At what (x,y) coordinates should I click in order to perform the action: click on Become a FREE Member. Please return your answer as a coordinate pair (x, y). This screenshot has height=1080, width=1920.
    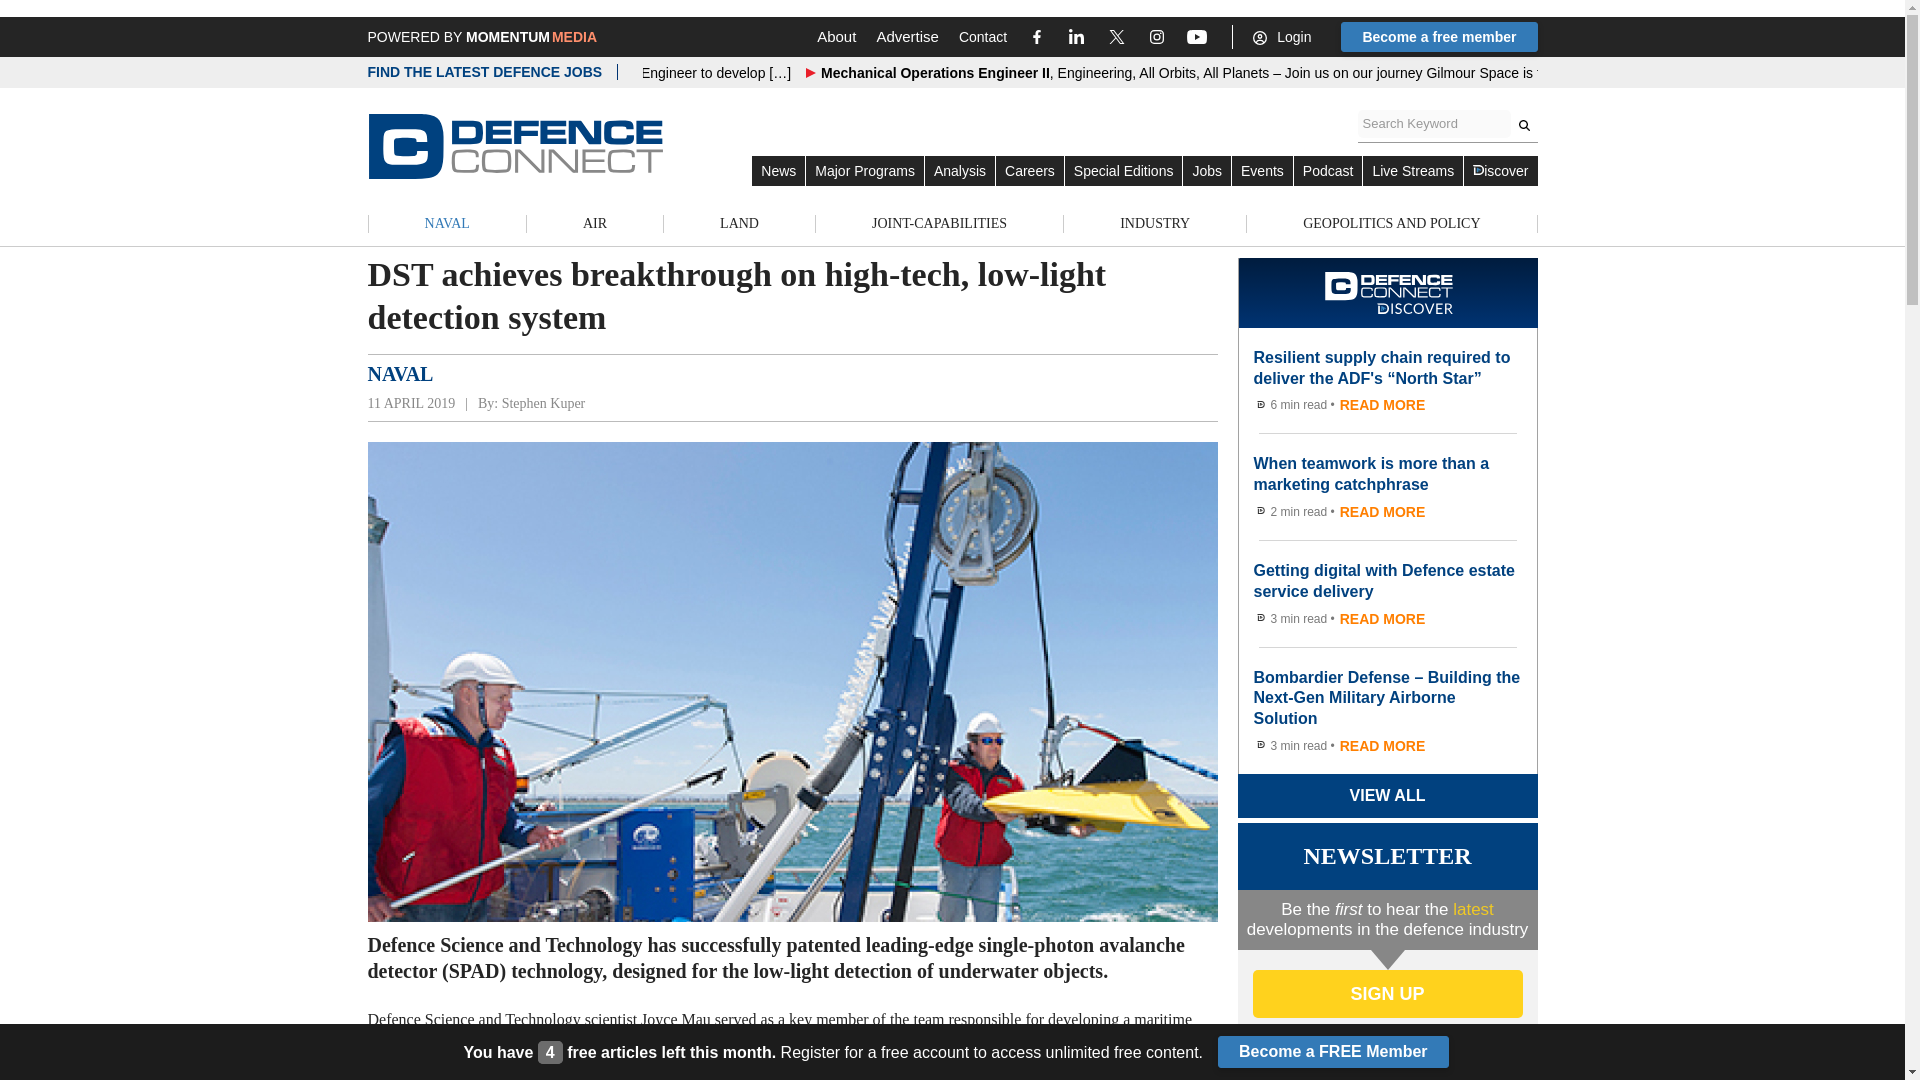
    Looking at the image, I should click on (1333, 1052).